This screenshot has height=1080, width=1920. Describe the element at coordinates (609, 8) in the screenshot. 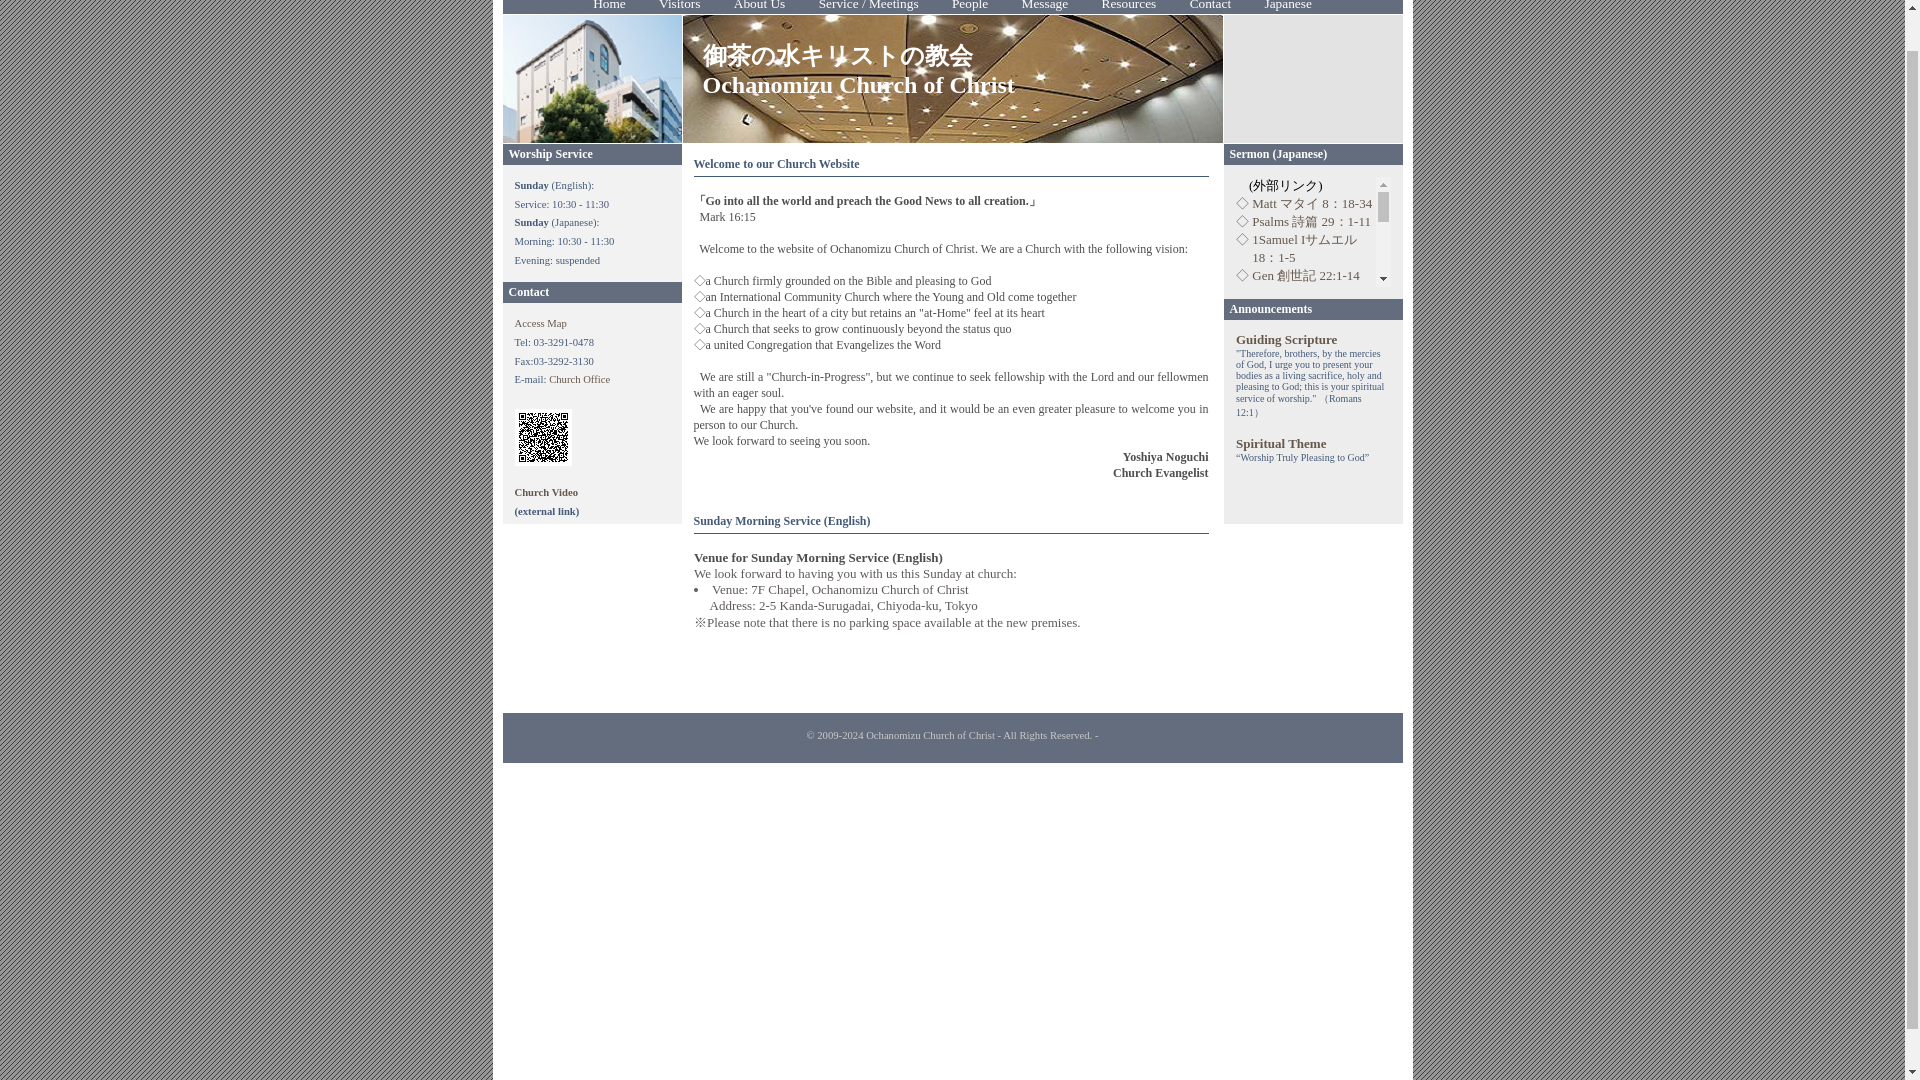

I see `Home` at that location.